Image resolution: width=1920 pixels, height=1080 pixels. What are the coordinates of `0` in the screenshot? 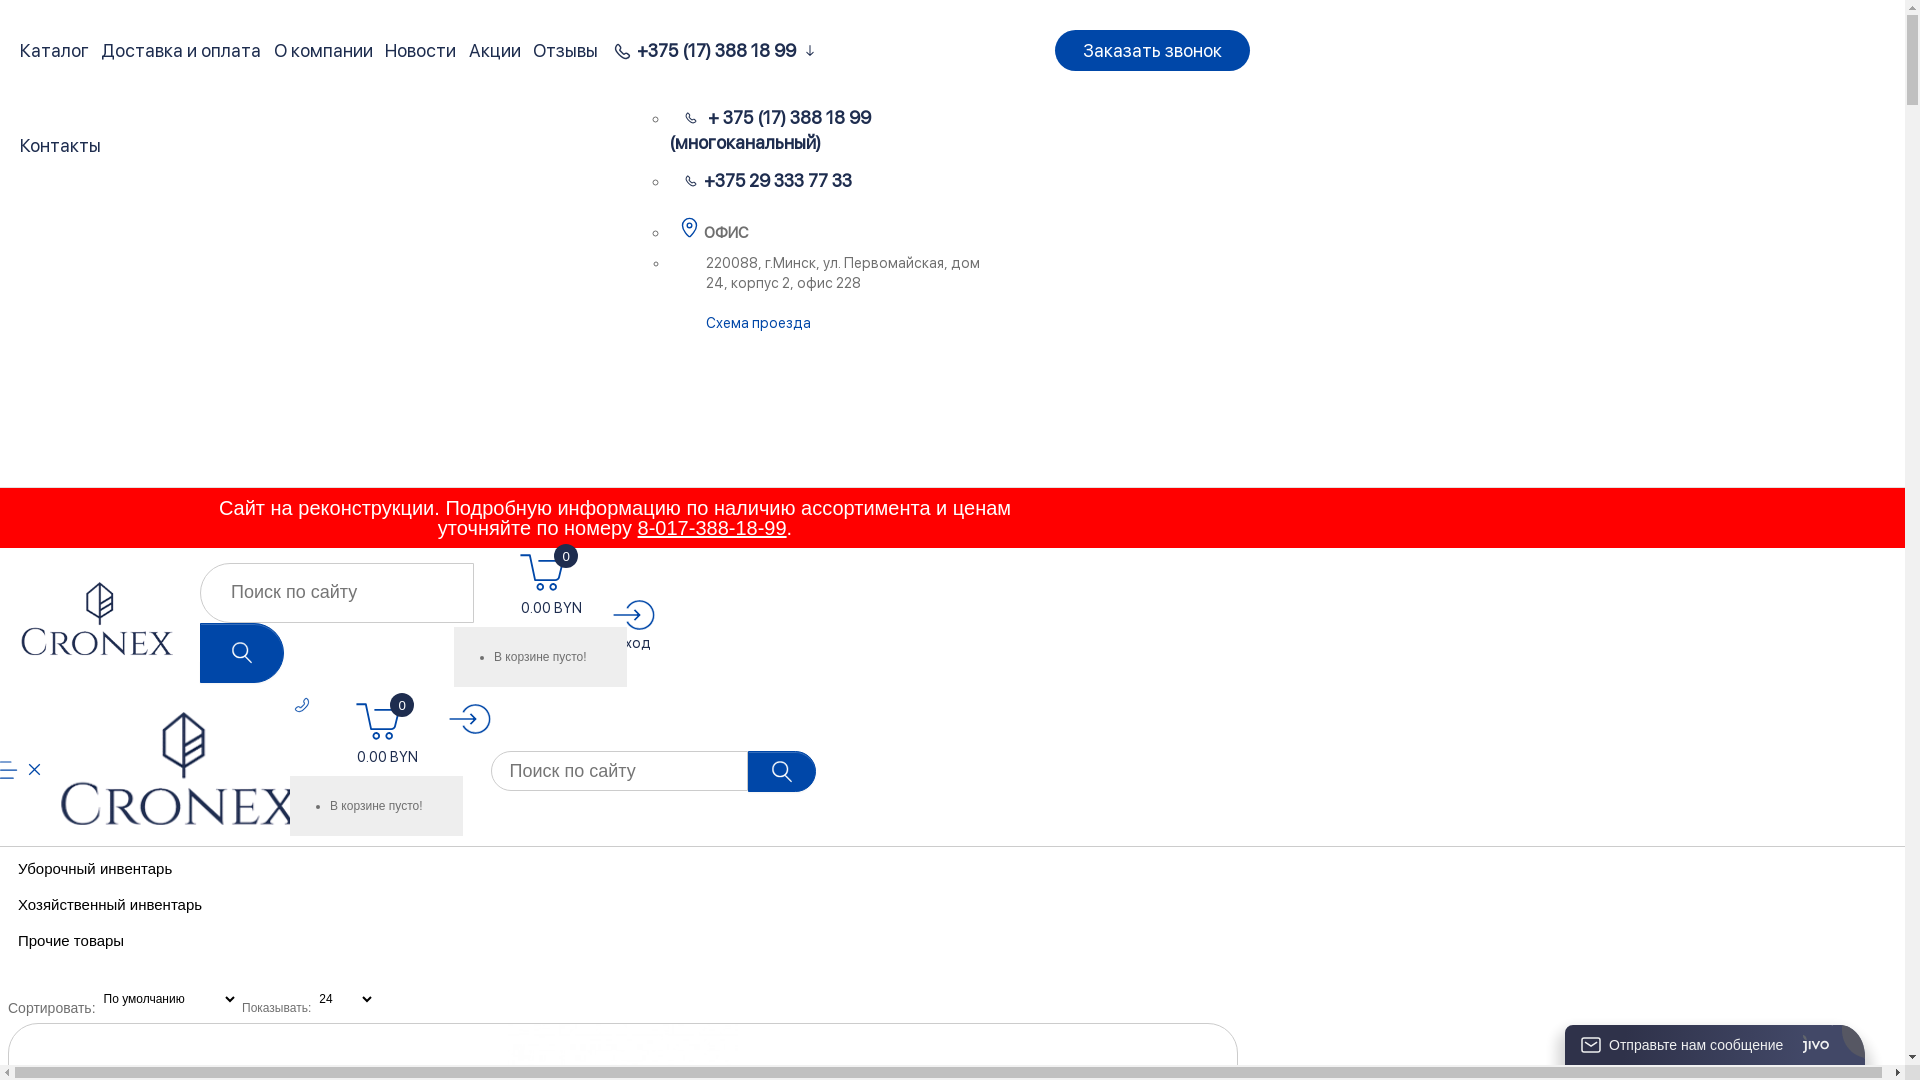 It's located at (374, 723).